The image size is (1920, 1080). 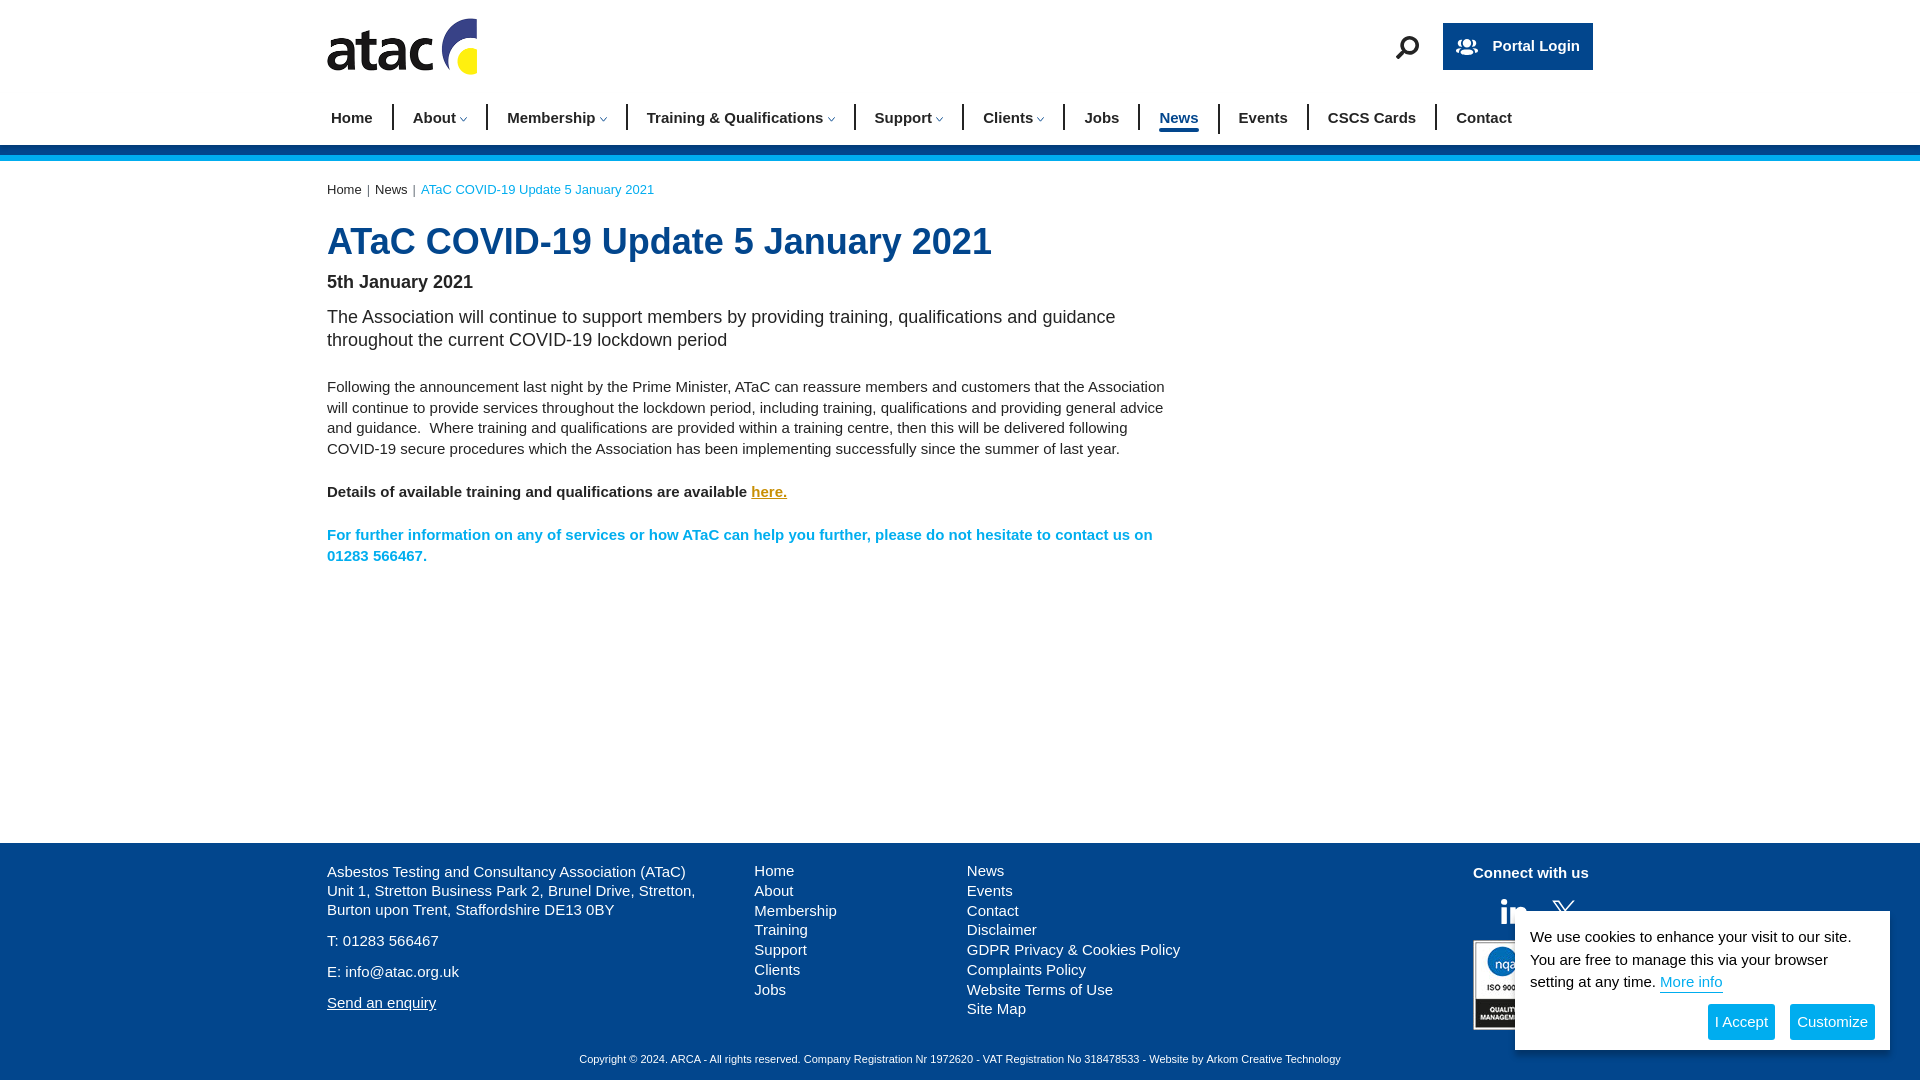 What do you see at coordinates (380, 1002) in the screenshot?
I see `Contact Us` at bounding box center [380, 1002].